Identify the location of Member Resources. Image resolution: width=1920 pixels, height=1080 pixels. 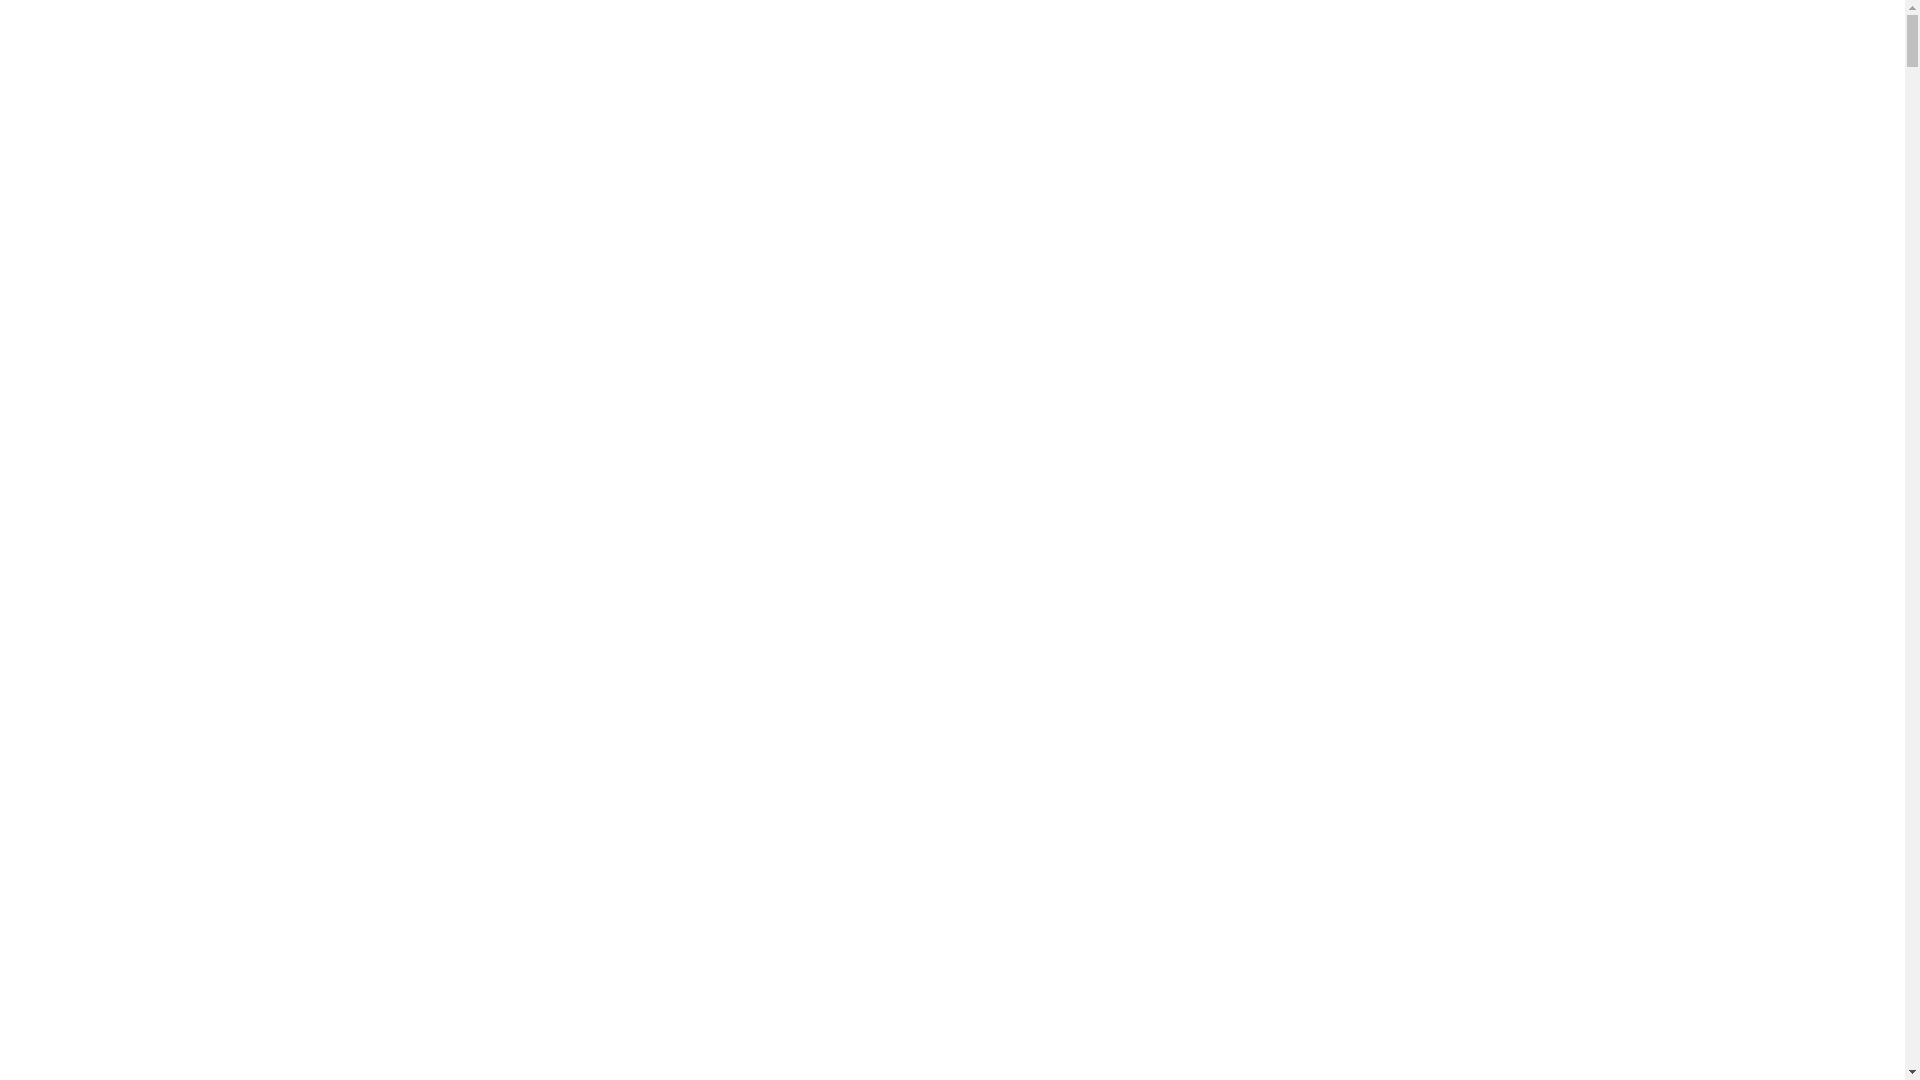
(70, 322).